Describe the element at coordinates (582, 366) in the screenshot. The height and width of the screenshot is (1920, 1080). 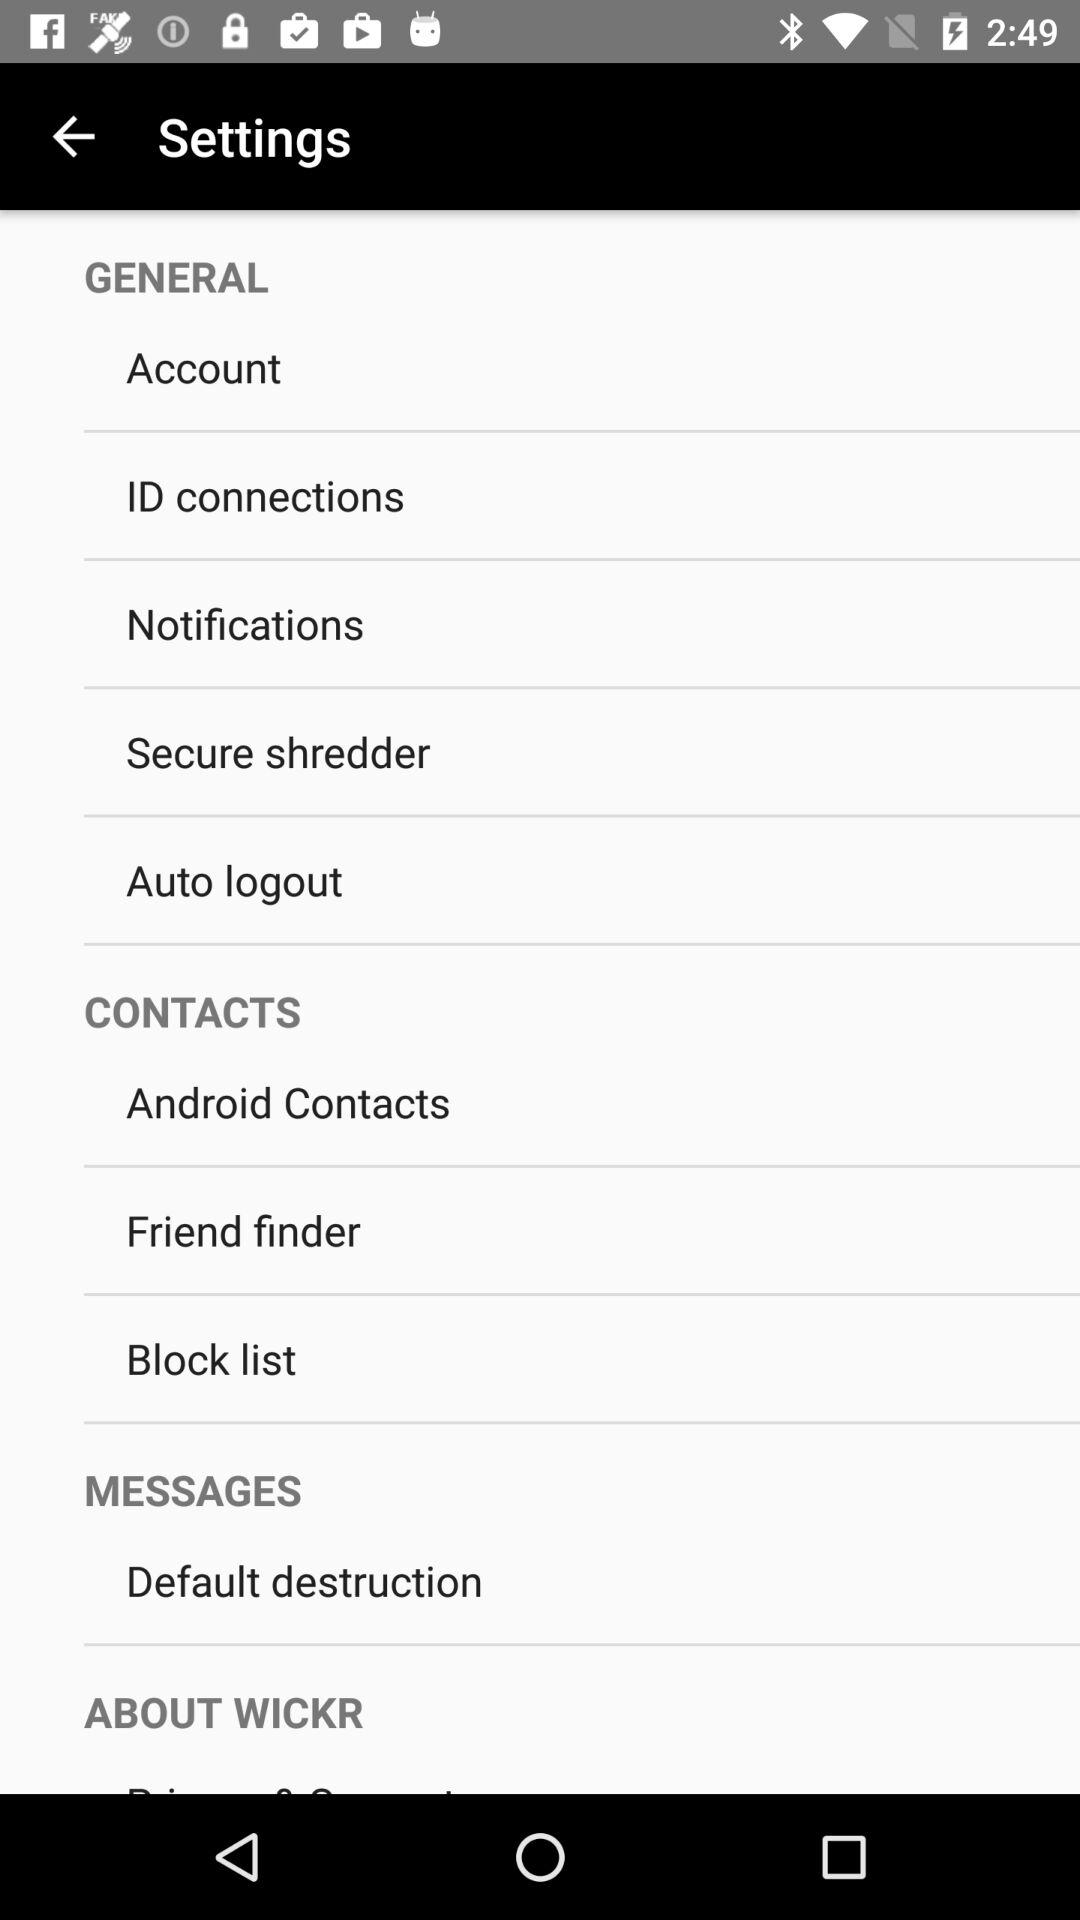
I see `turn off item below the general item` at that location.